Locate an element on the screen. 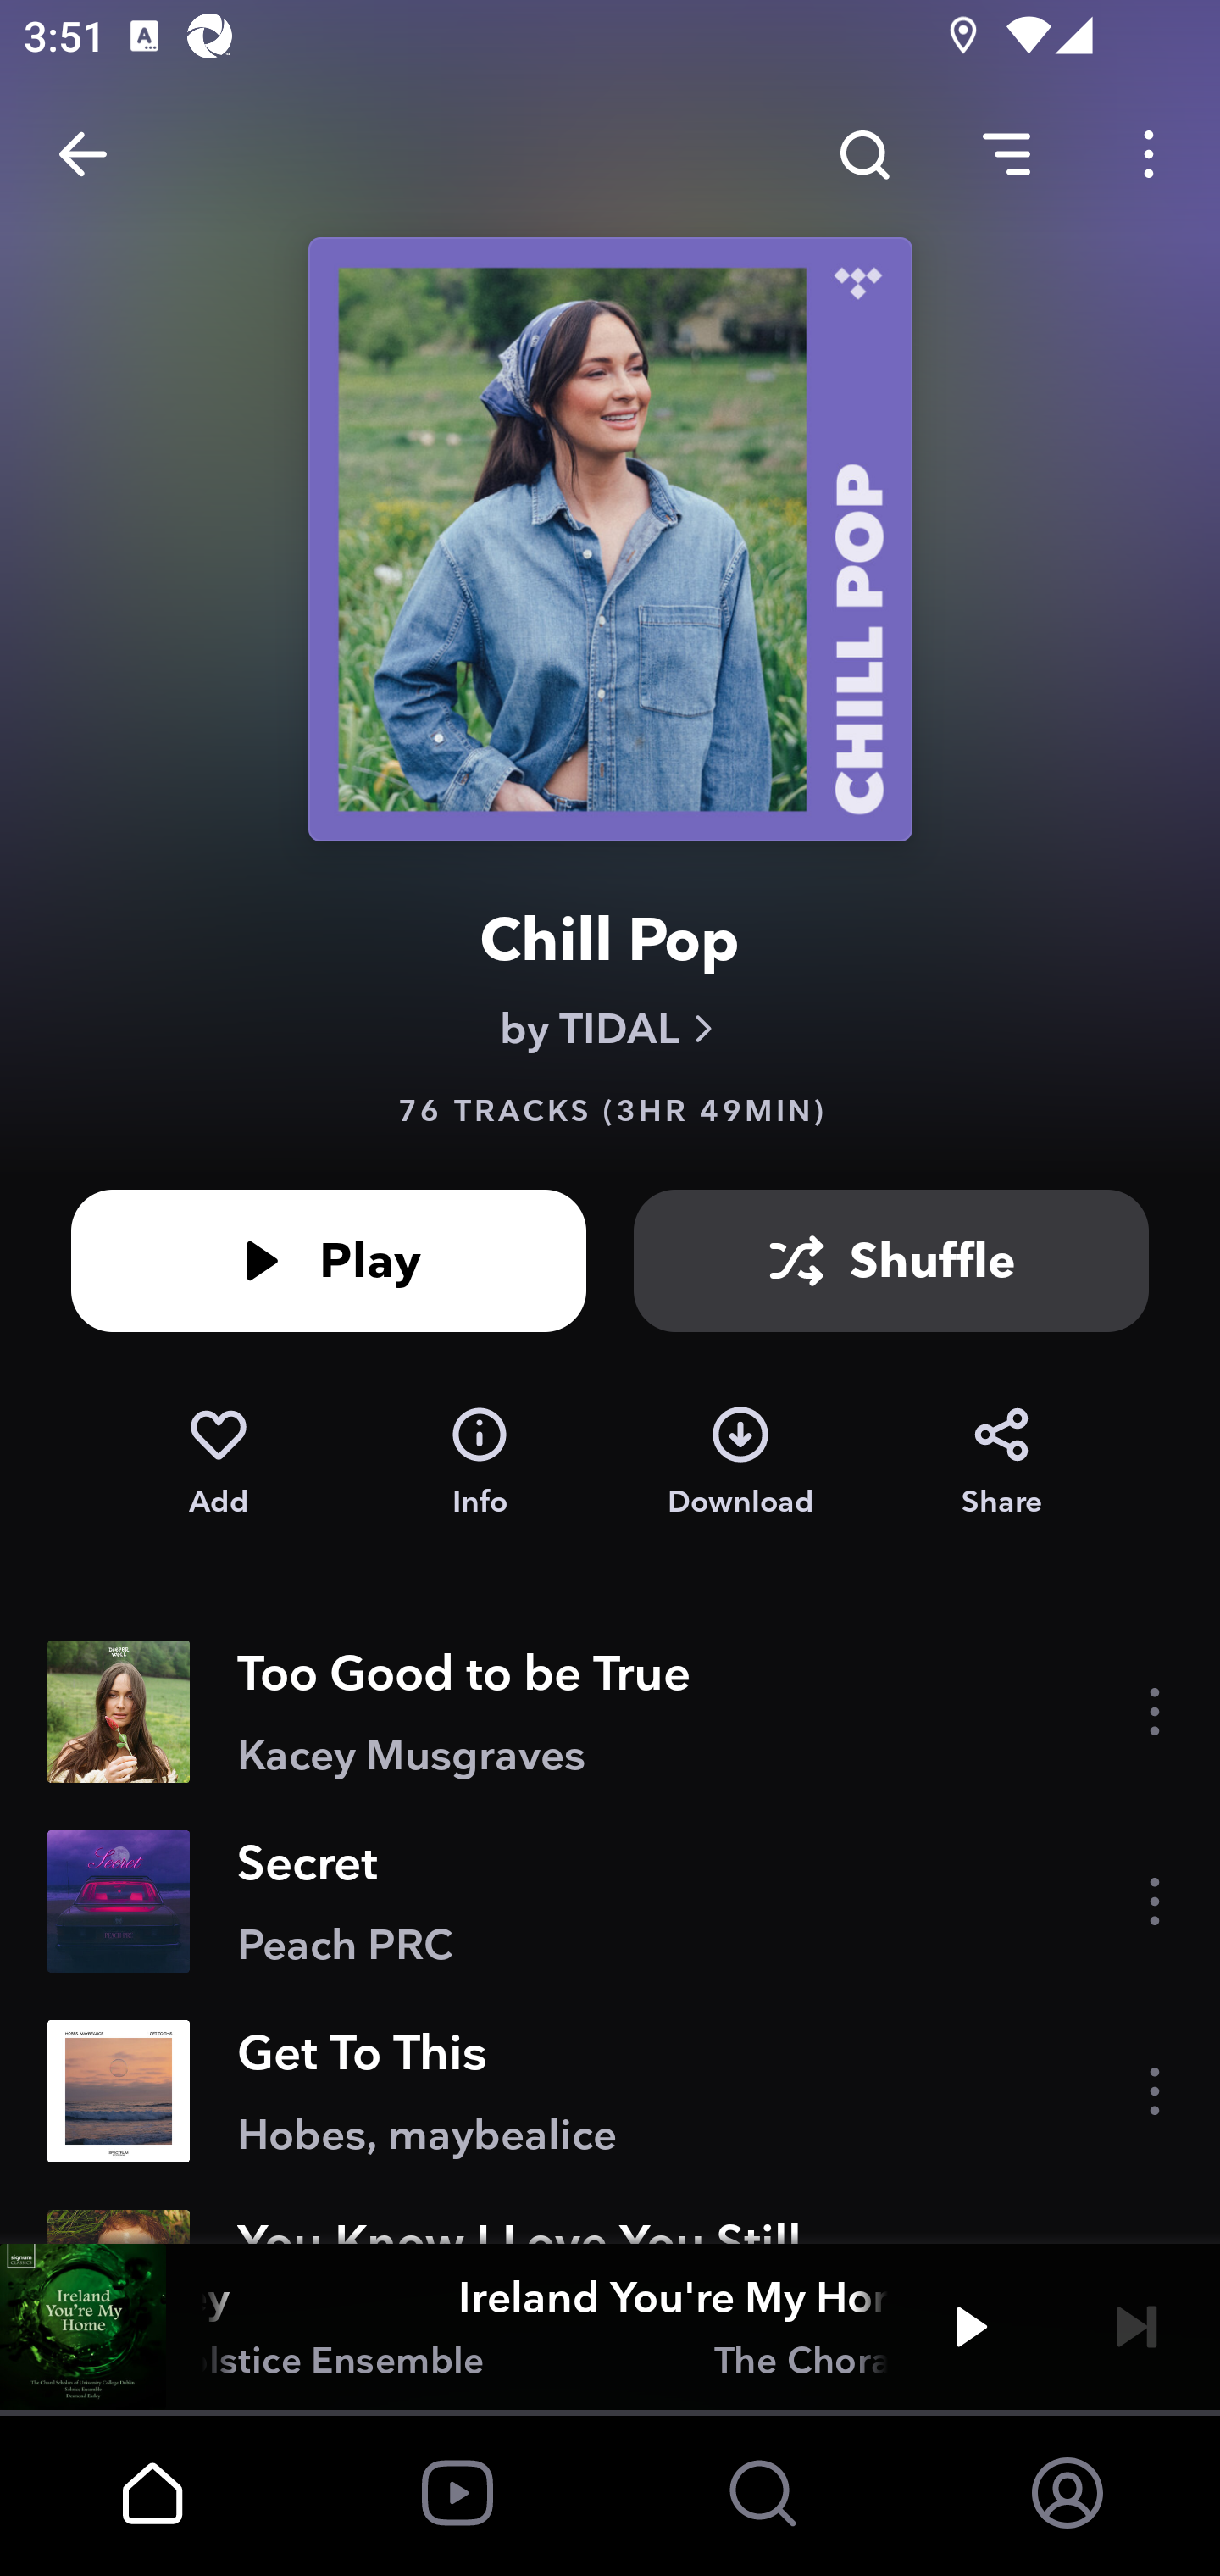  Play is located at coordinates (971, 2327).